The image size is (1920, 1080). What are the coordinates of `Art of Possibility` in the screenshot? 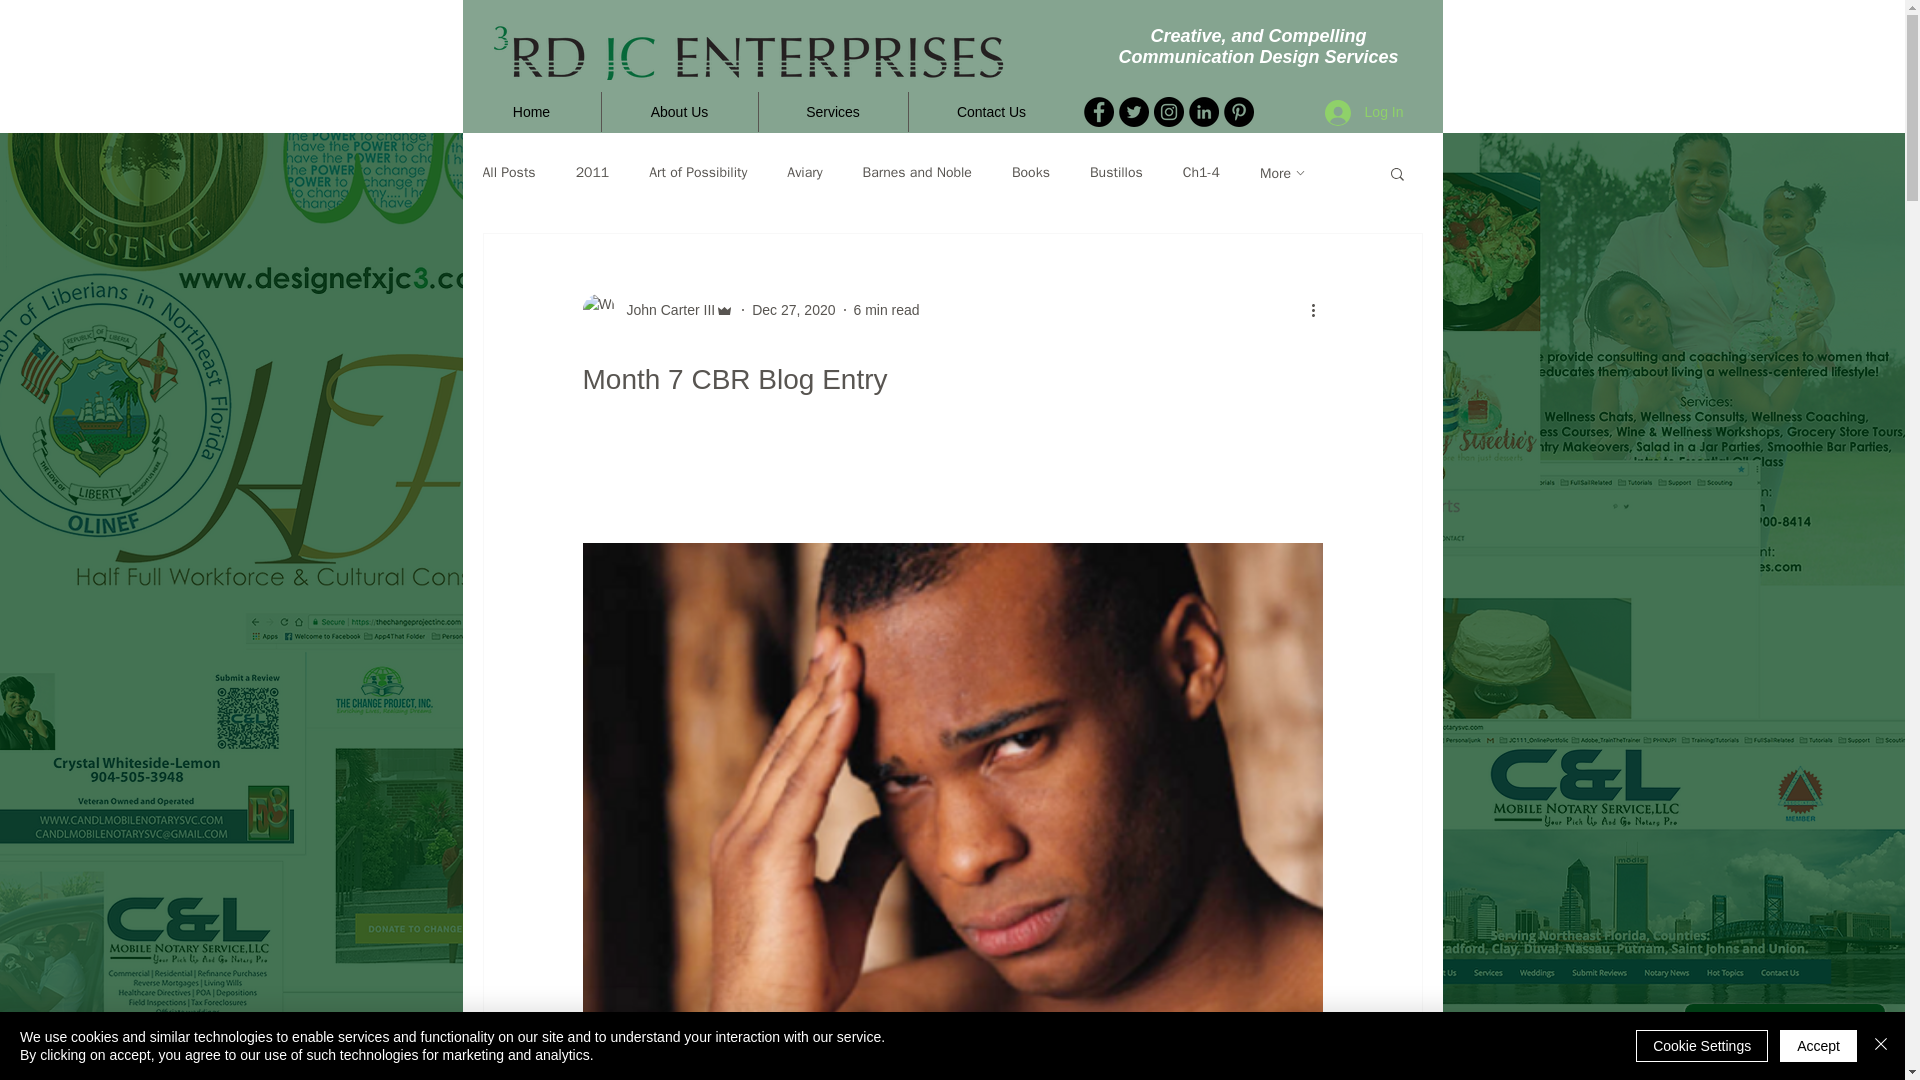 It's located at (697, 173).